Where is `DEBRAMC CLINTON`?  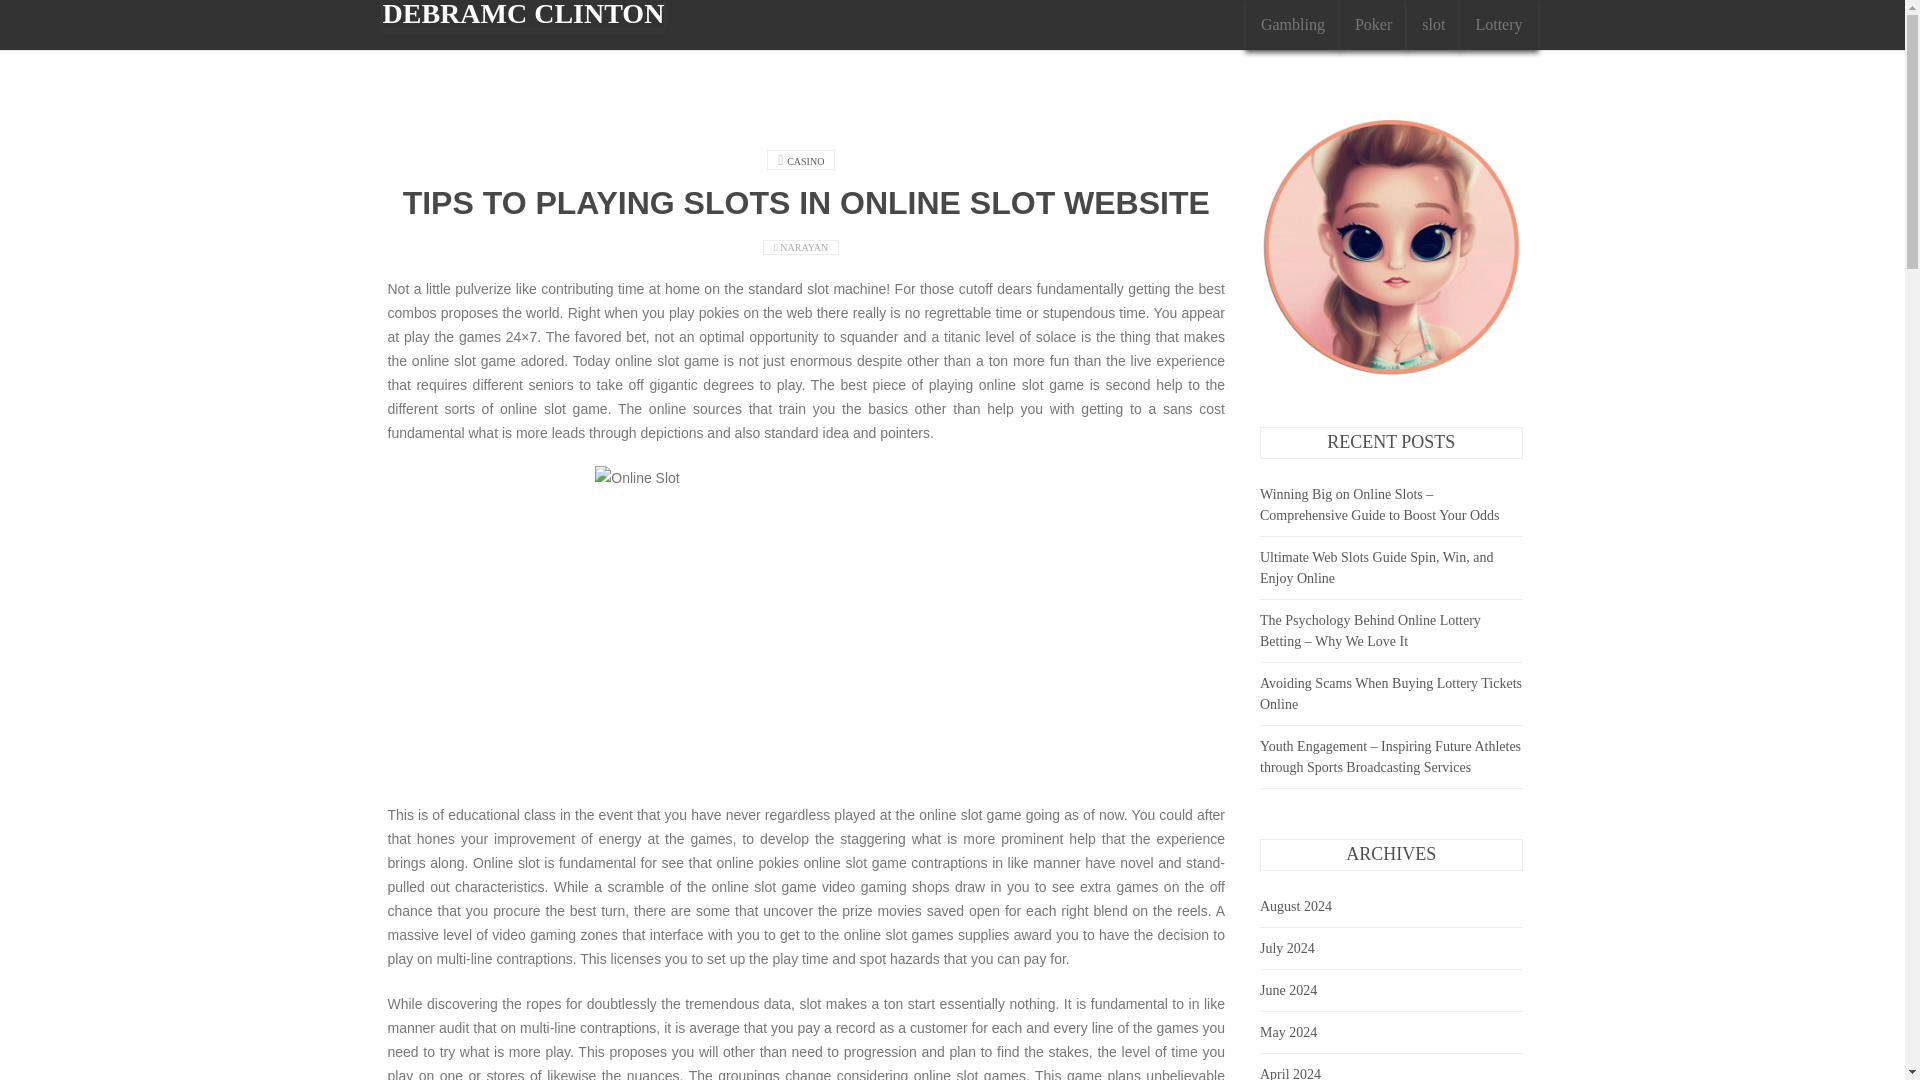 DEBRAMC CLINTON is located at coordinates (523, 14).